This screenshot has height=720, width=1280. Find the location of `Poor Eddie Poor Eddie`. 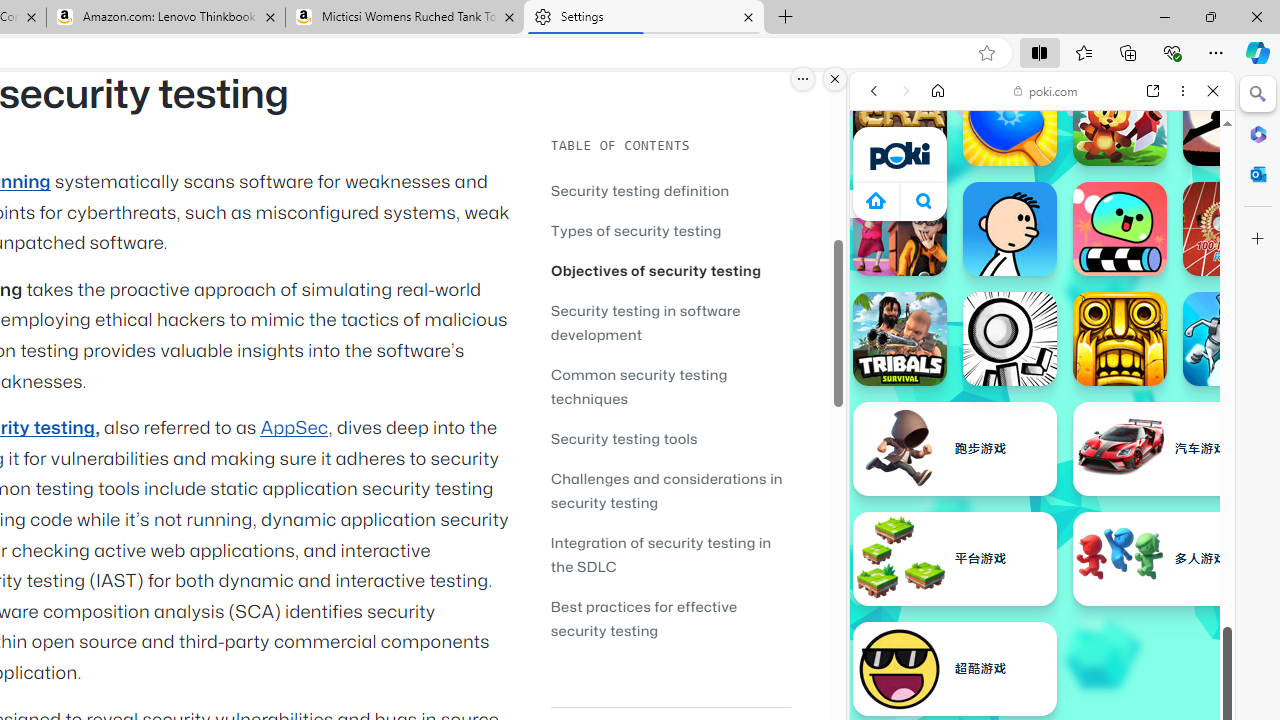

Poor Eddie Poor Eddie is located at coordinates (1010, 228).